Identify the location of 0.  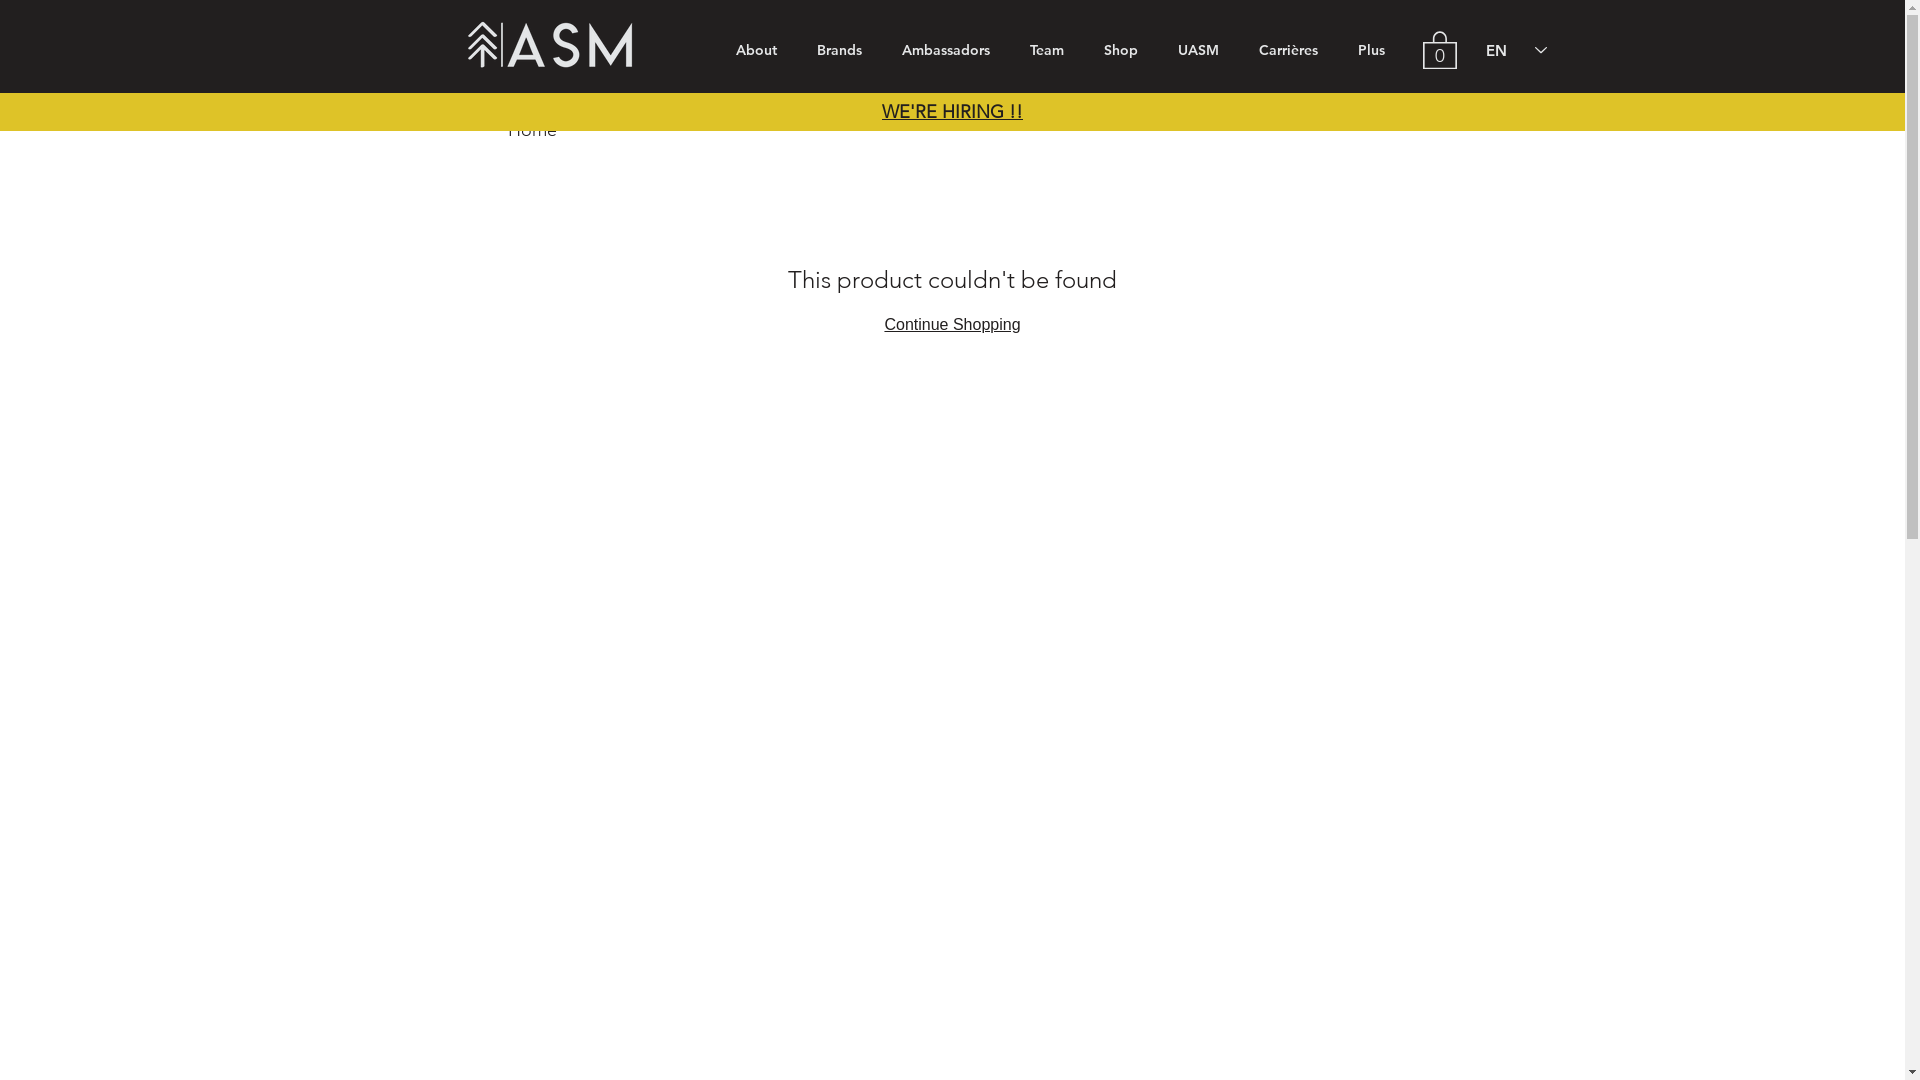
(1439, 49).